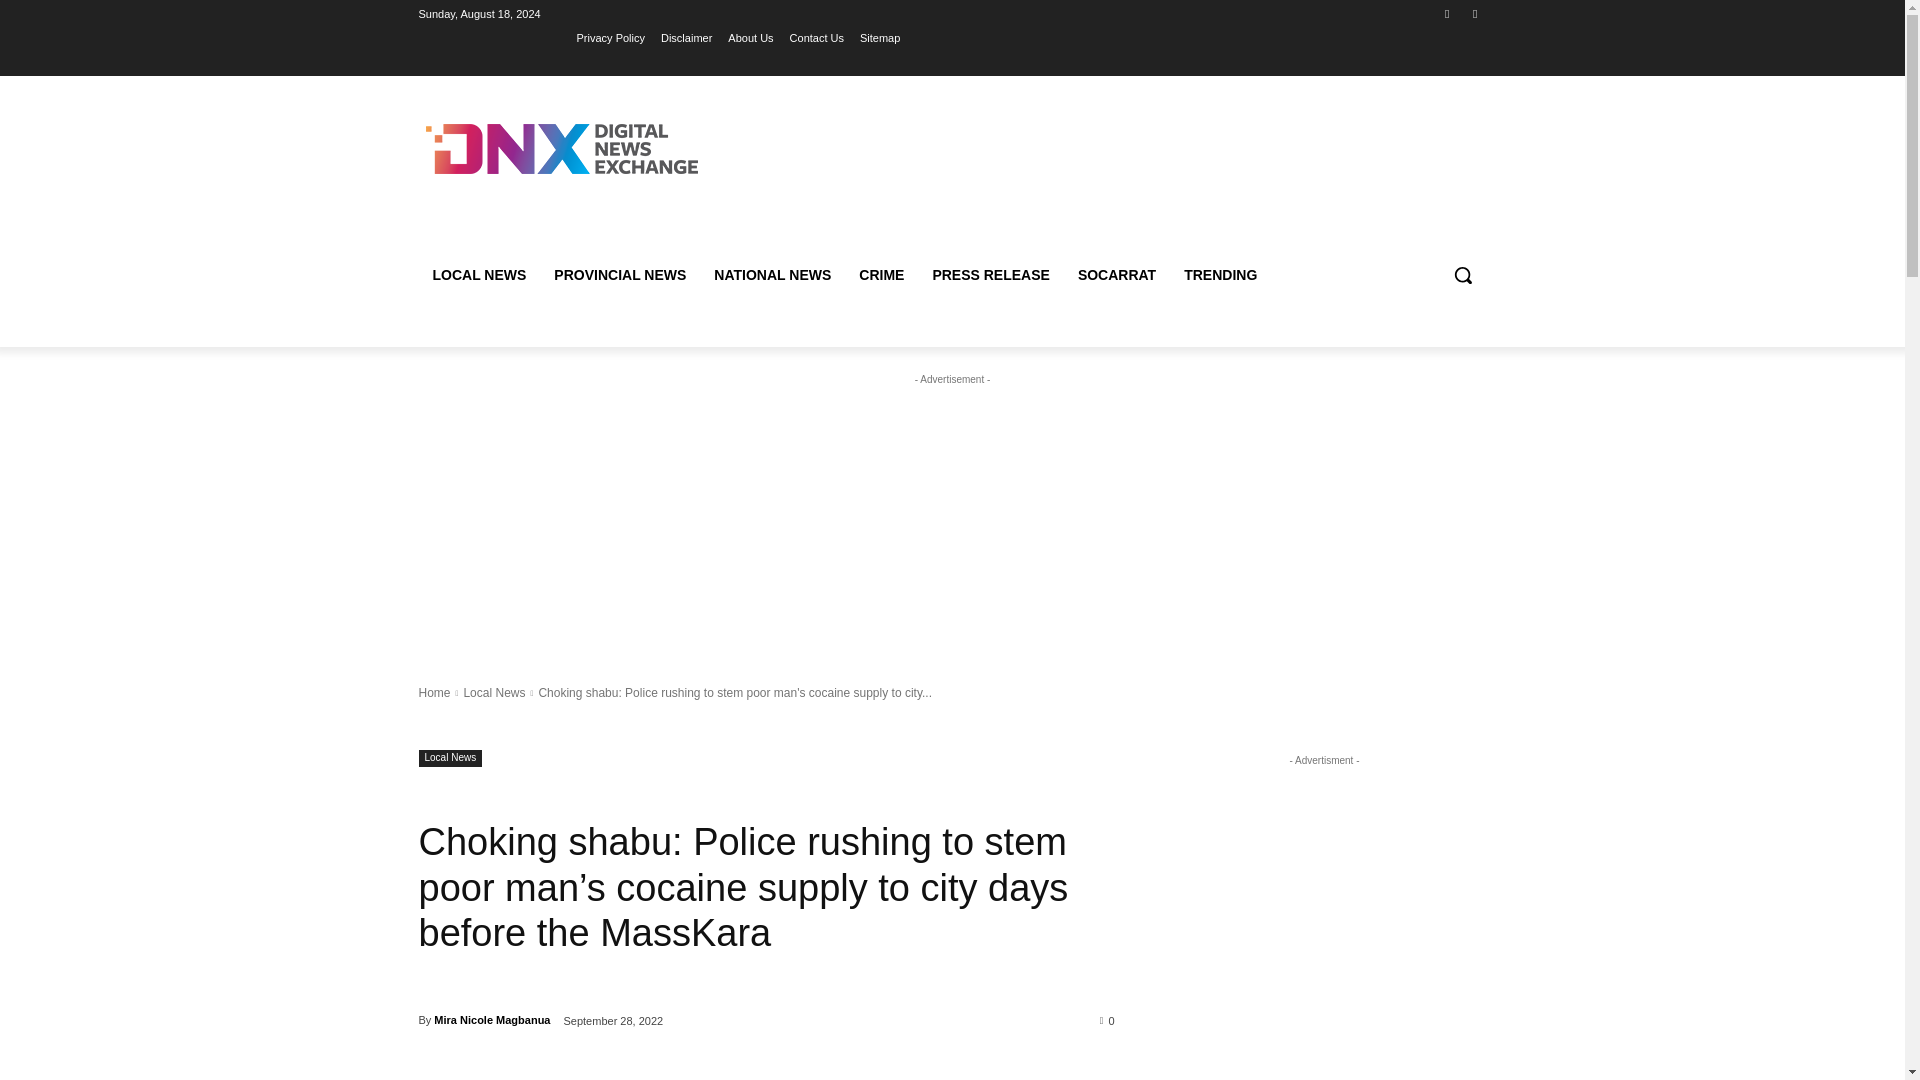  What do you see at coordinates (620, 274) in the screenshot?
I see `PROVINCIAL NEWS` at bounding box center [620, 274].